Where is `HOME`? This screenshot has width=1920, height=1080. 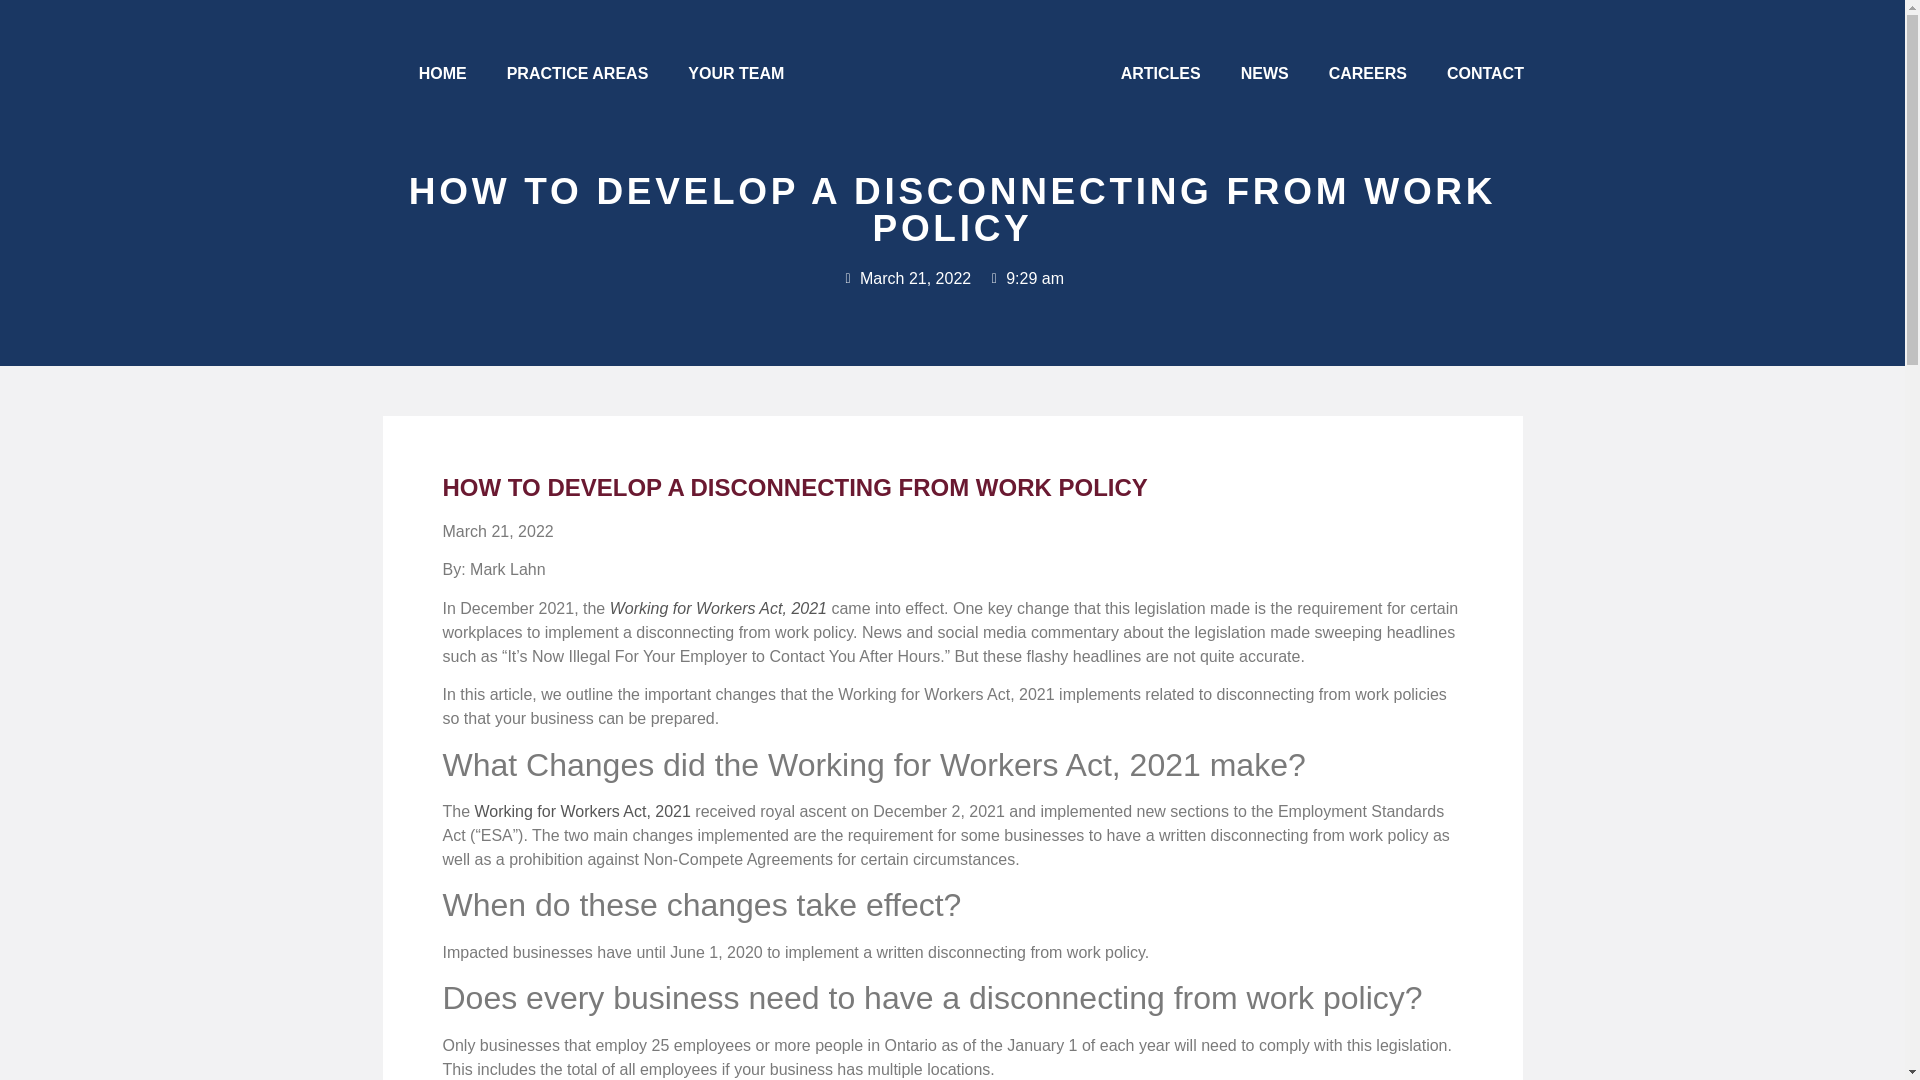
HOME is located at coordinates (443, 74).